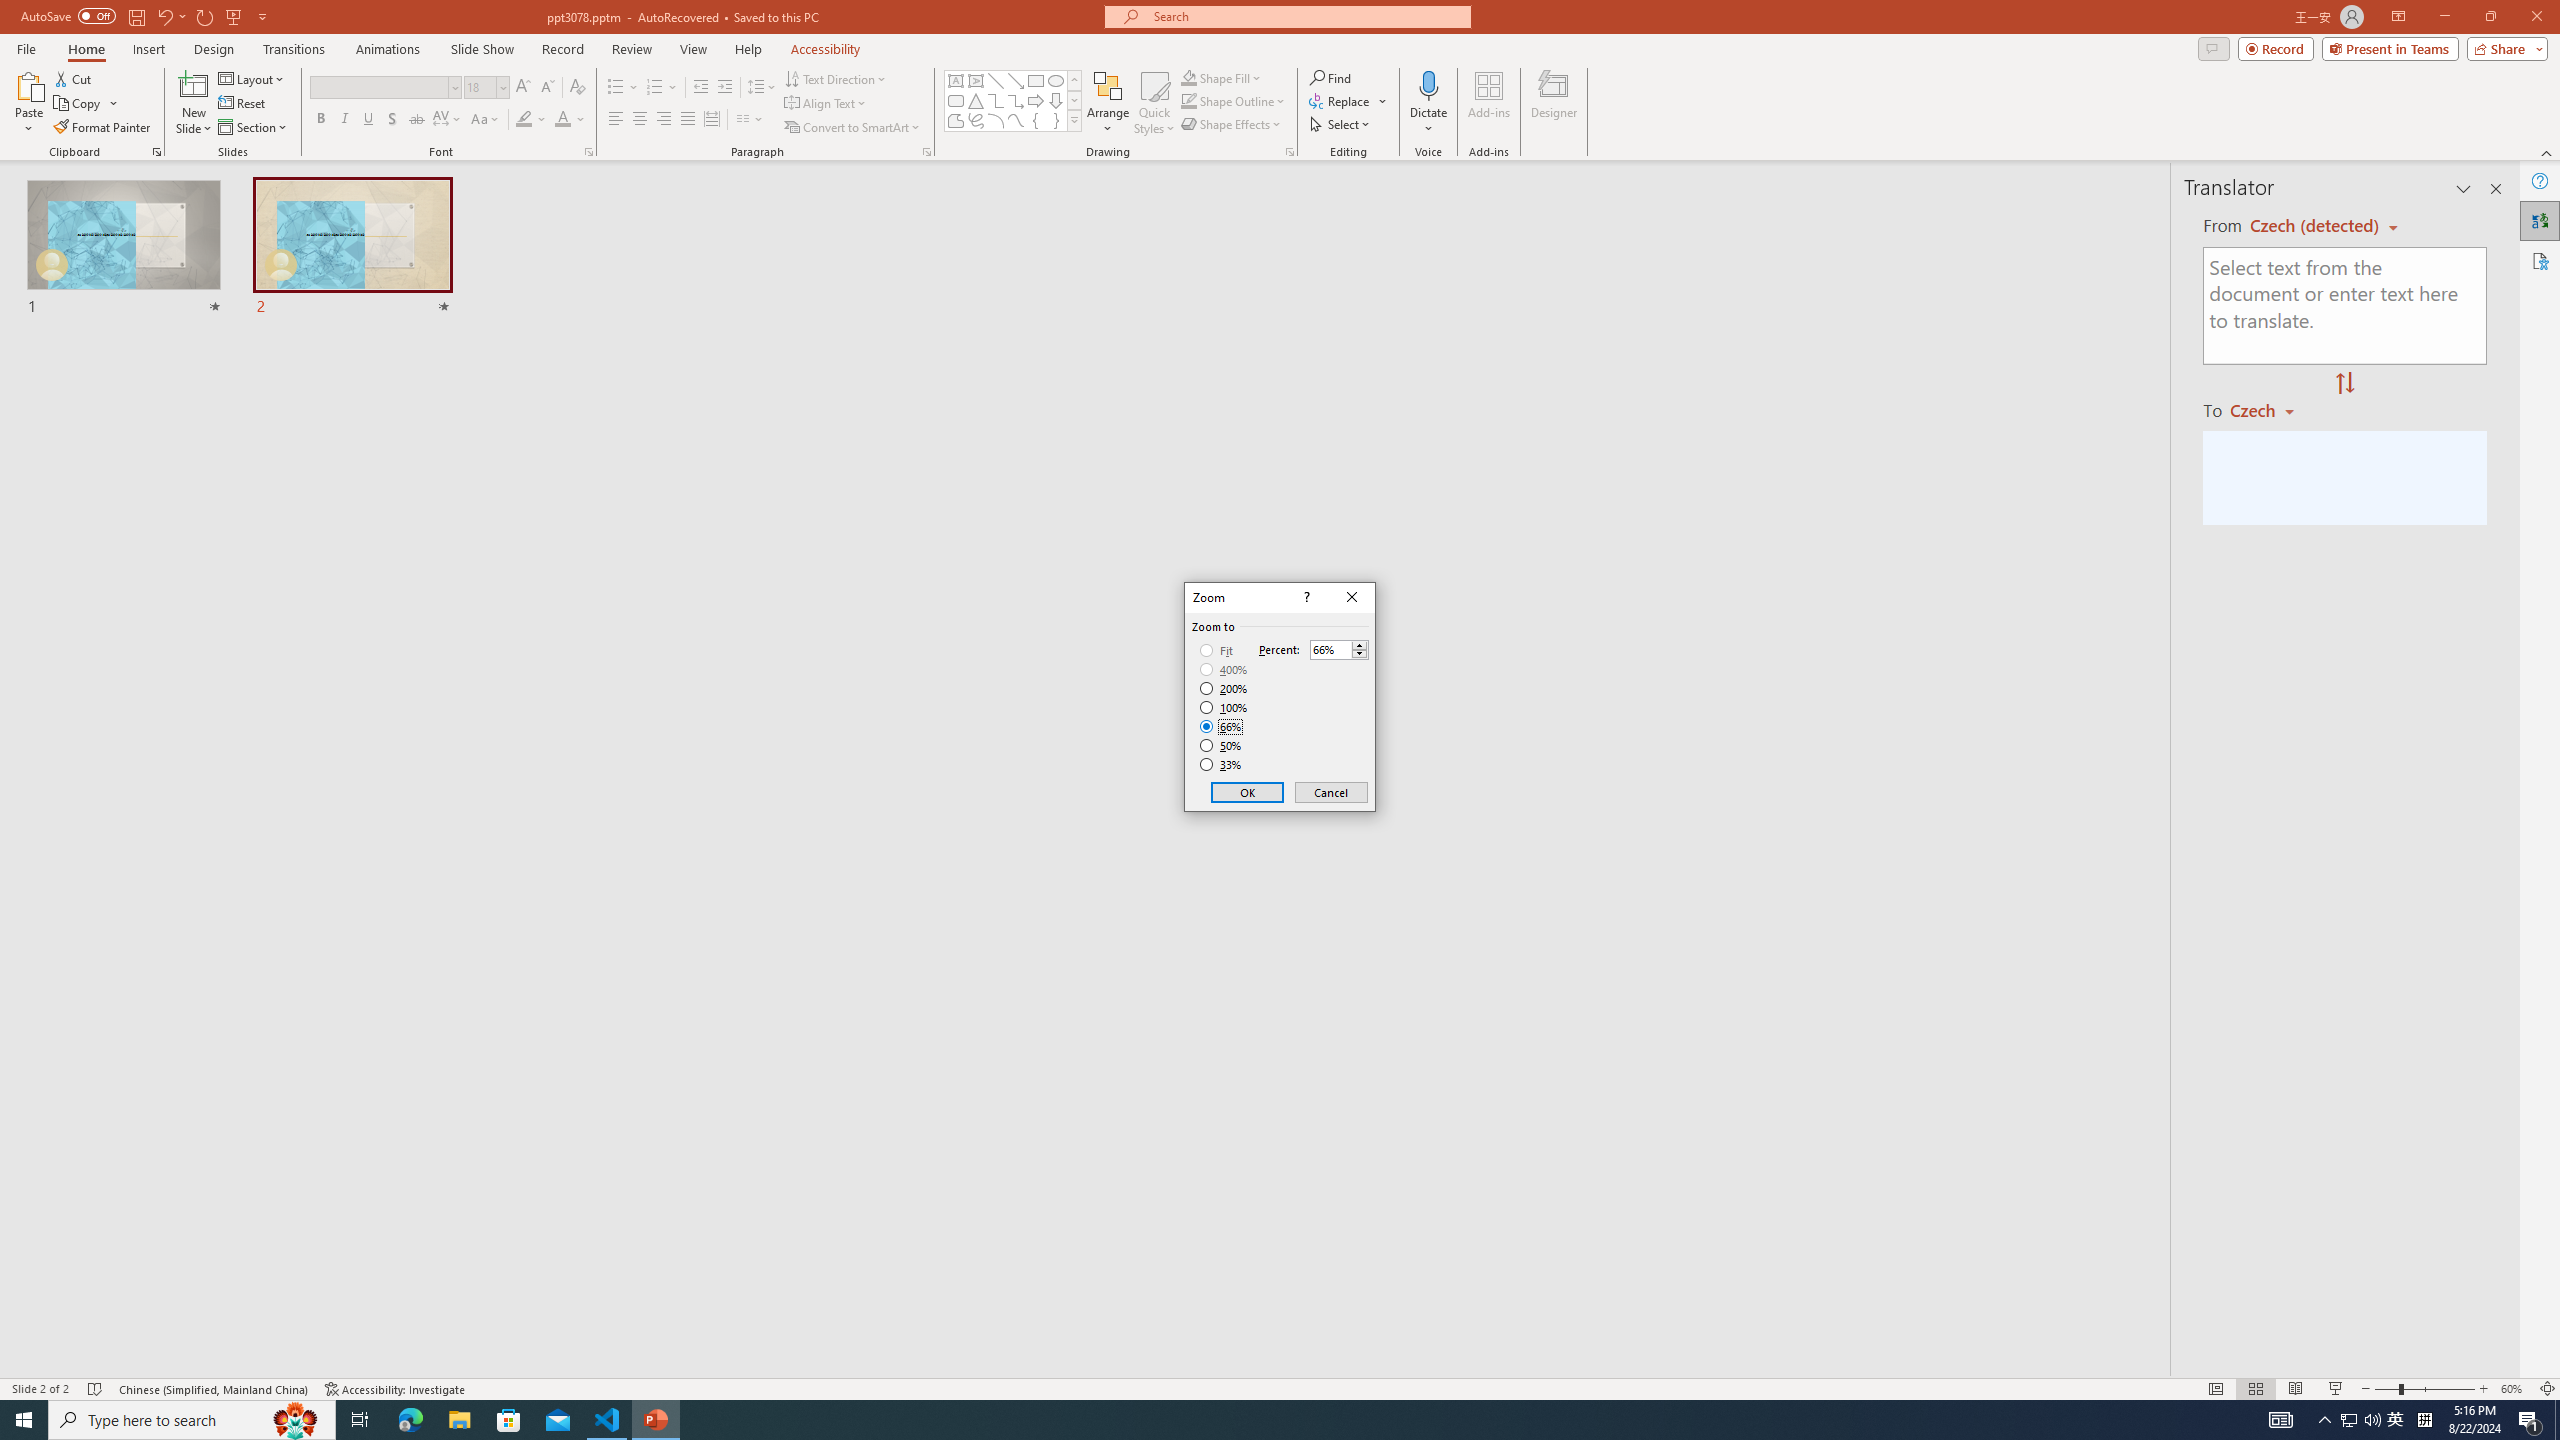  What do you see at coordinates (1224, 670) in the screenshot?
I see `400%` at bounding box center [1224, 670].